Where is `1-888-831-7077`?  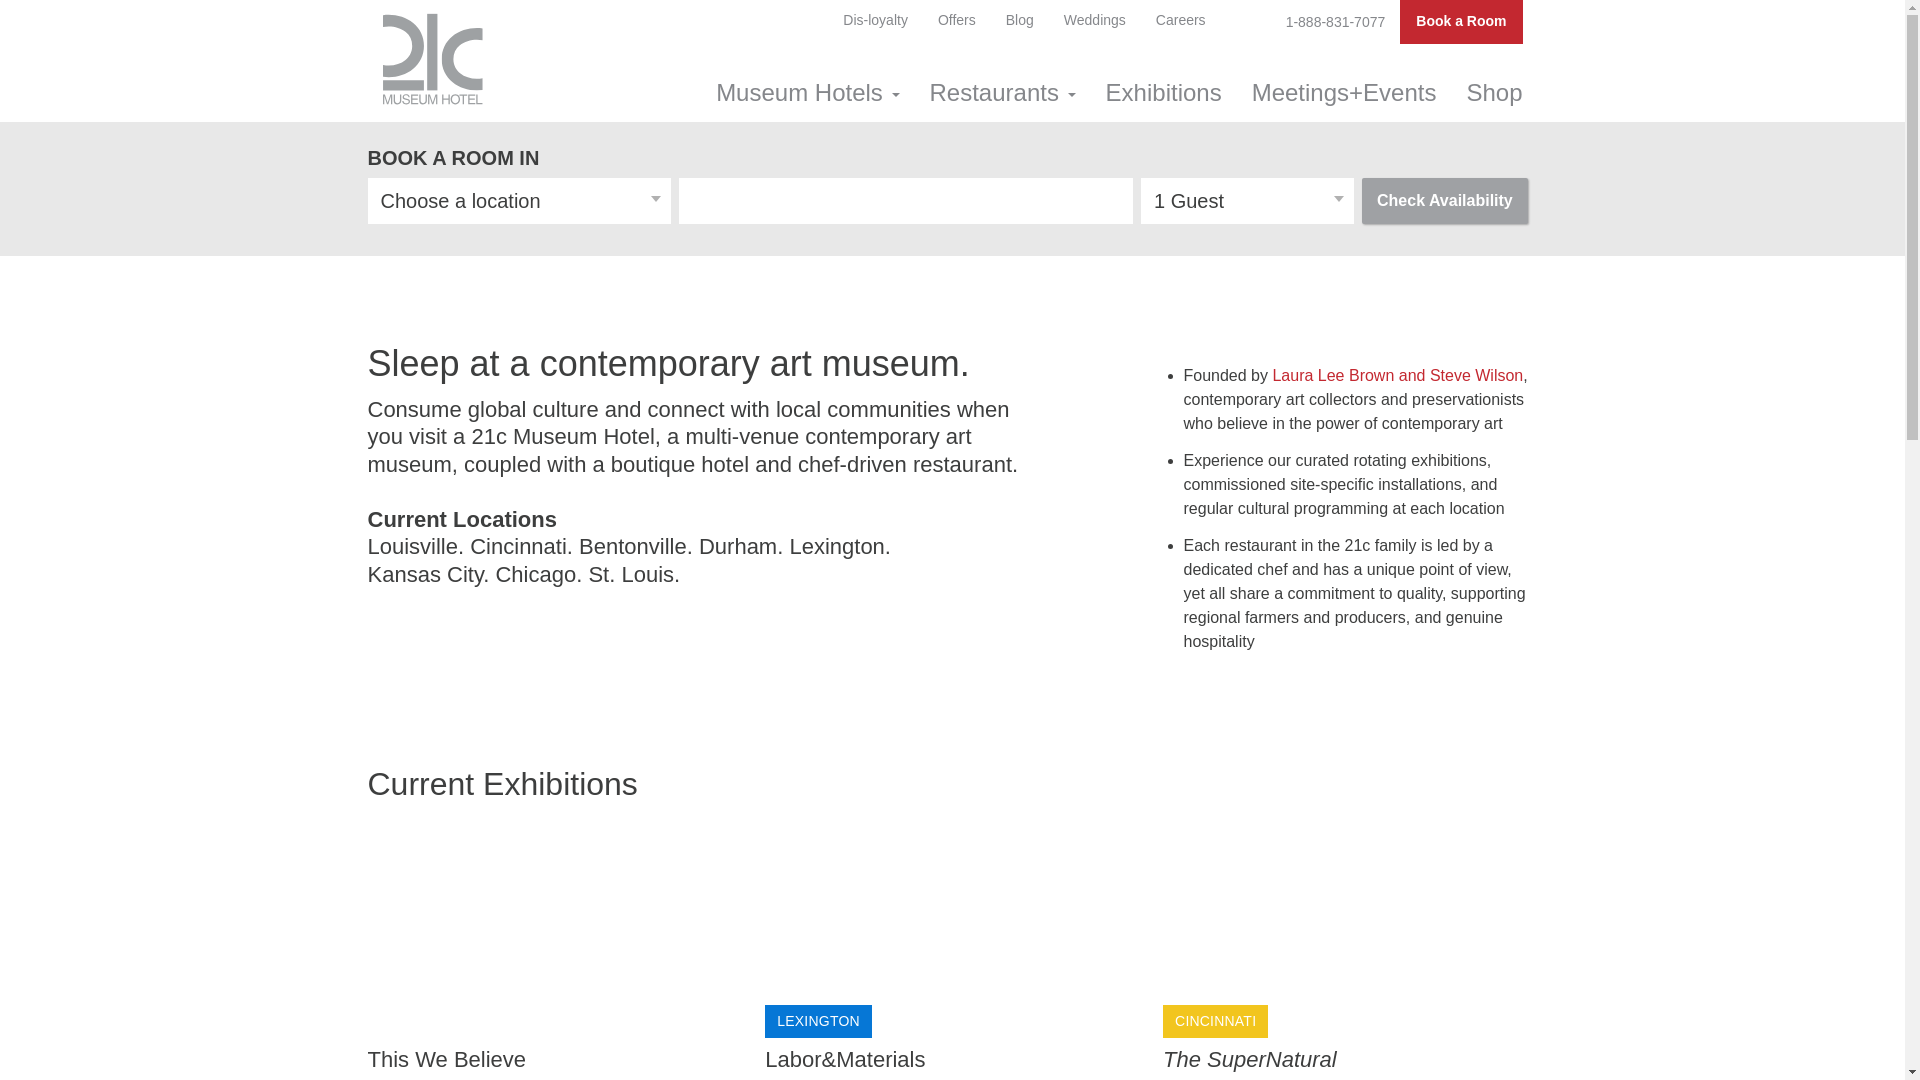 1-888-831-7077 is located at coordinates (1336, 22).